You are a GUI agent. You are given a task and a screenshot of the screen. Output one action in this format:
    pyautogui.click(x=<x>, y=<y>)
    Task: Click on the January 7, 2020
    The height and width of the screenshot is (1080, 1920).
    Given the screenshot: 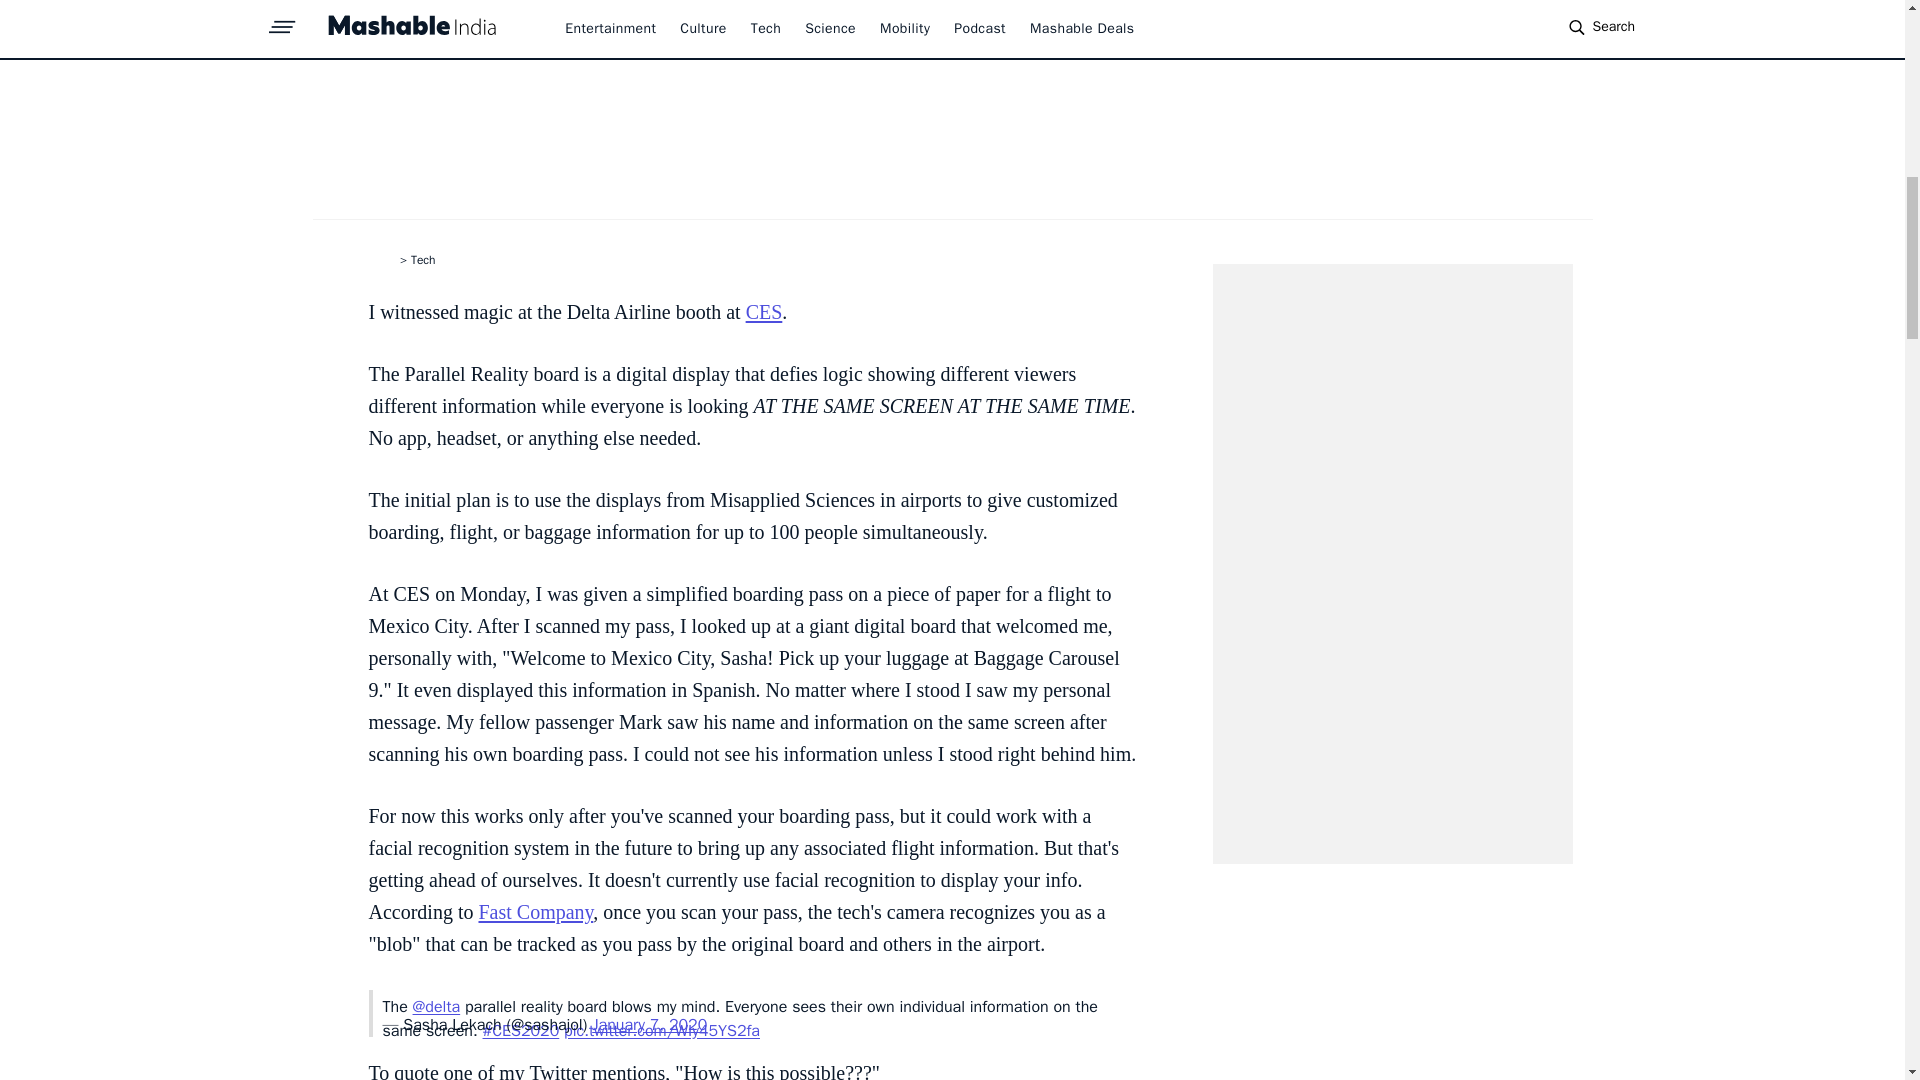 What is the action you would take?
    pyautogui.click(x=648, y=1024)
    